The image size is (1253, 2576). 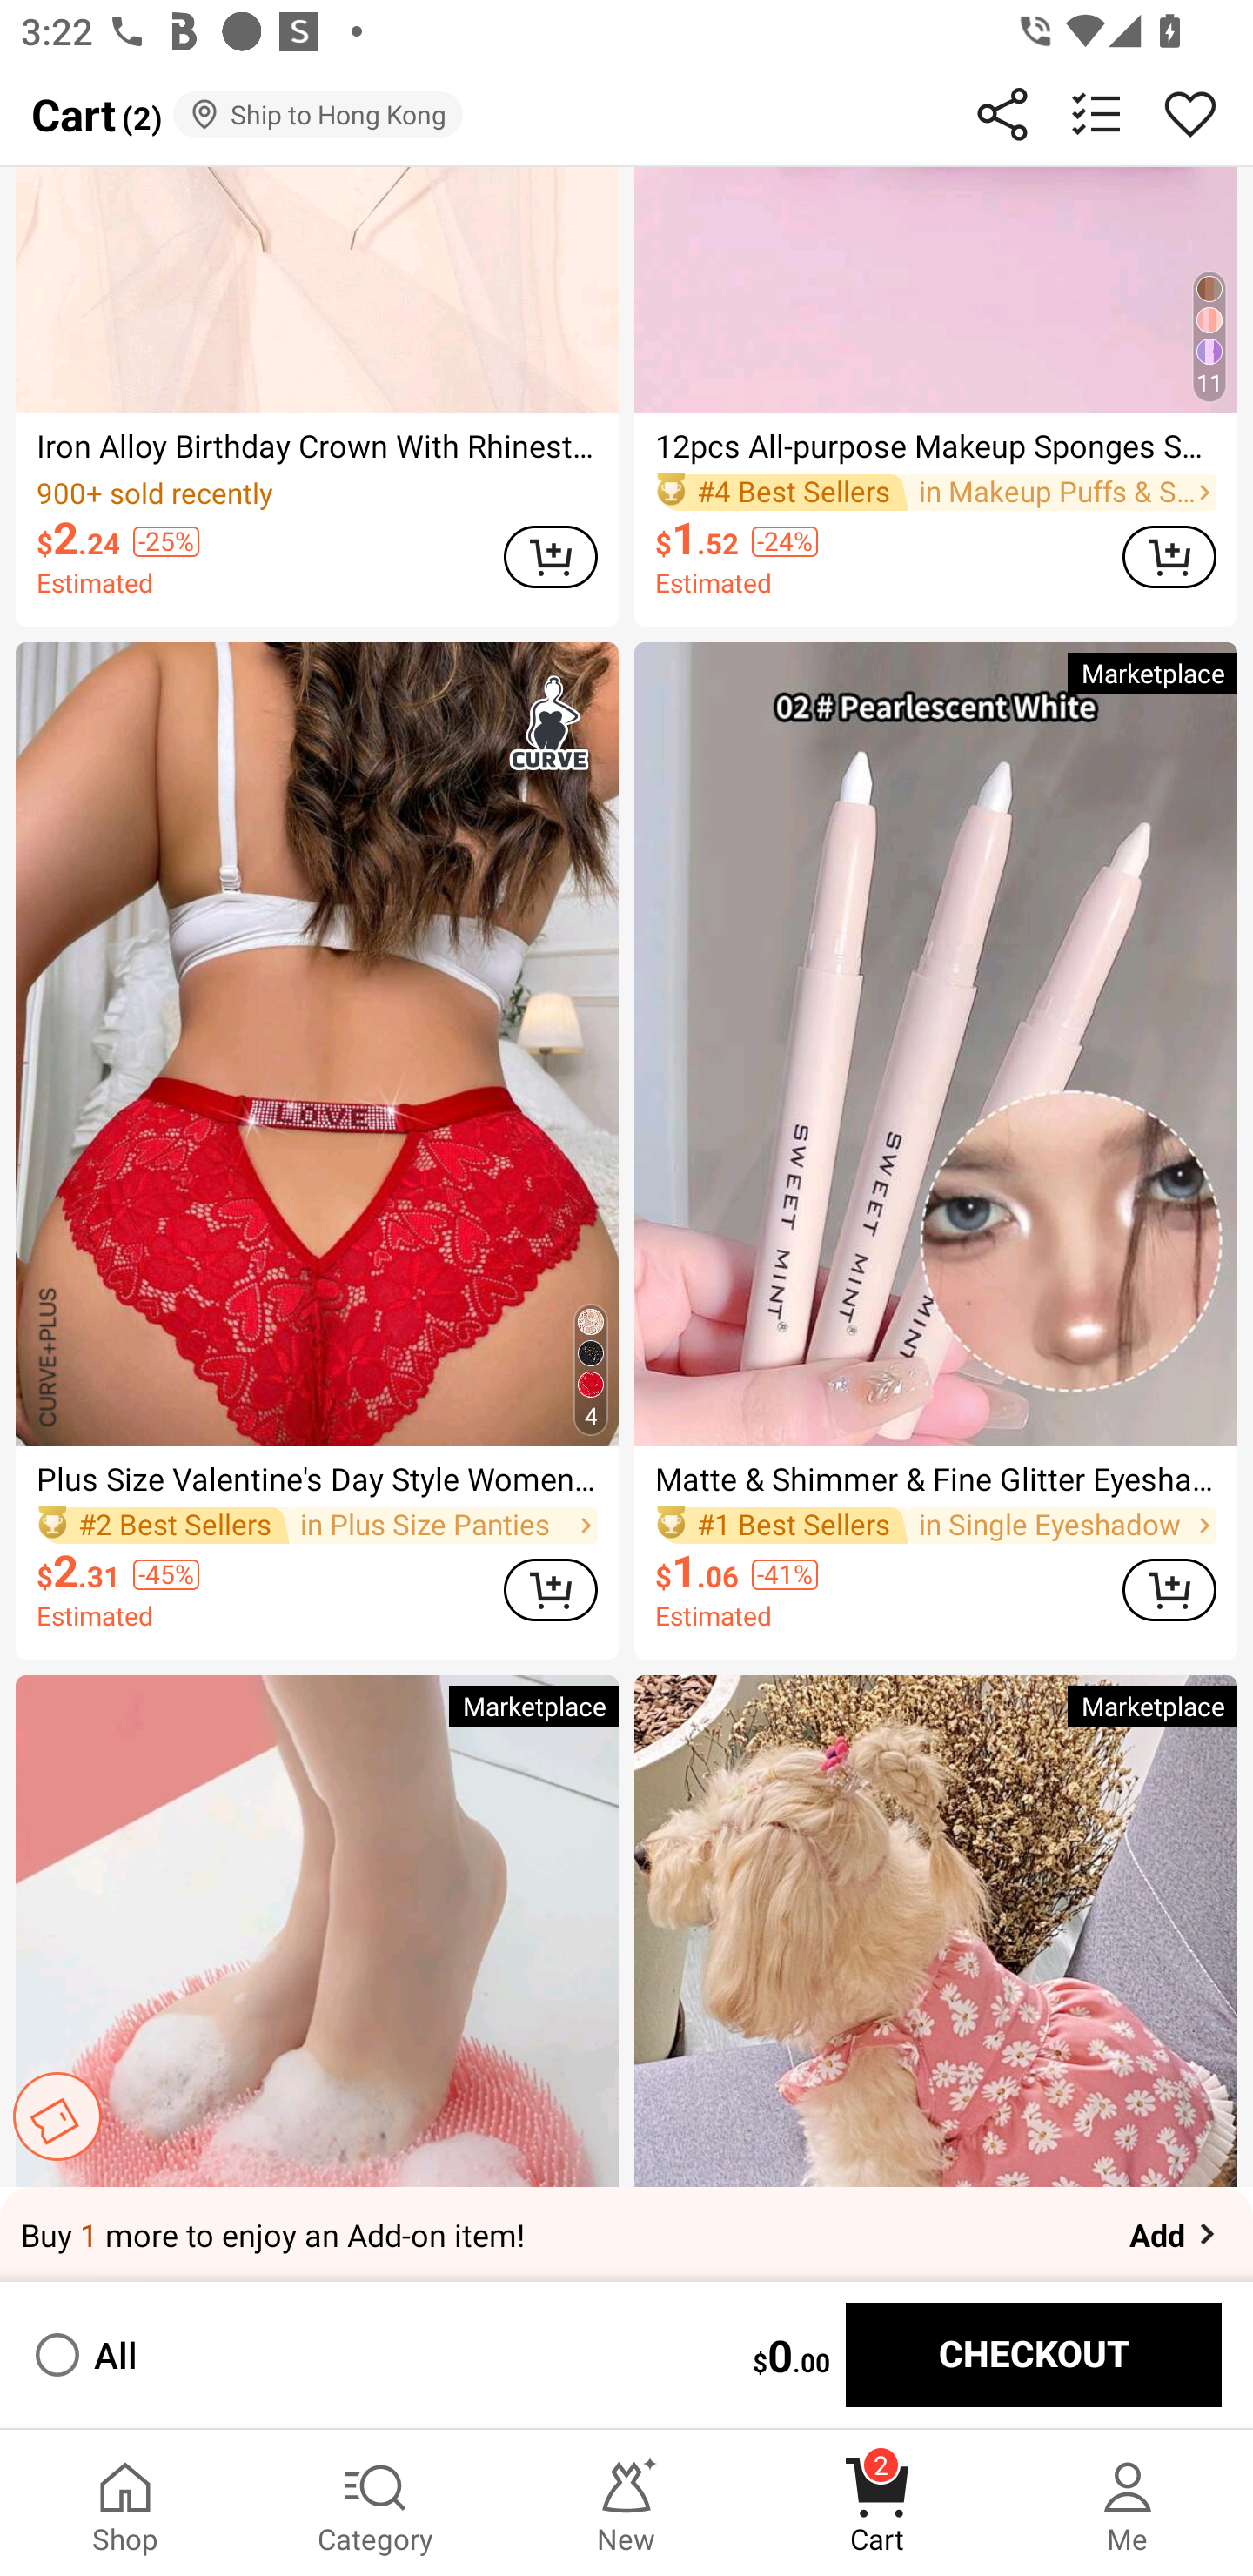 I want to click on CHECKOUT, so click(x=1034, y=2354).